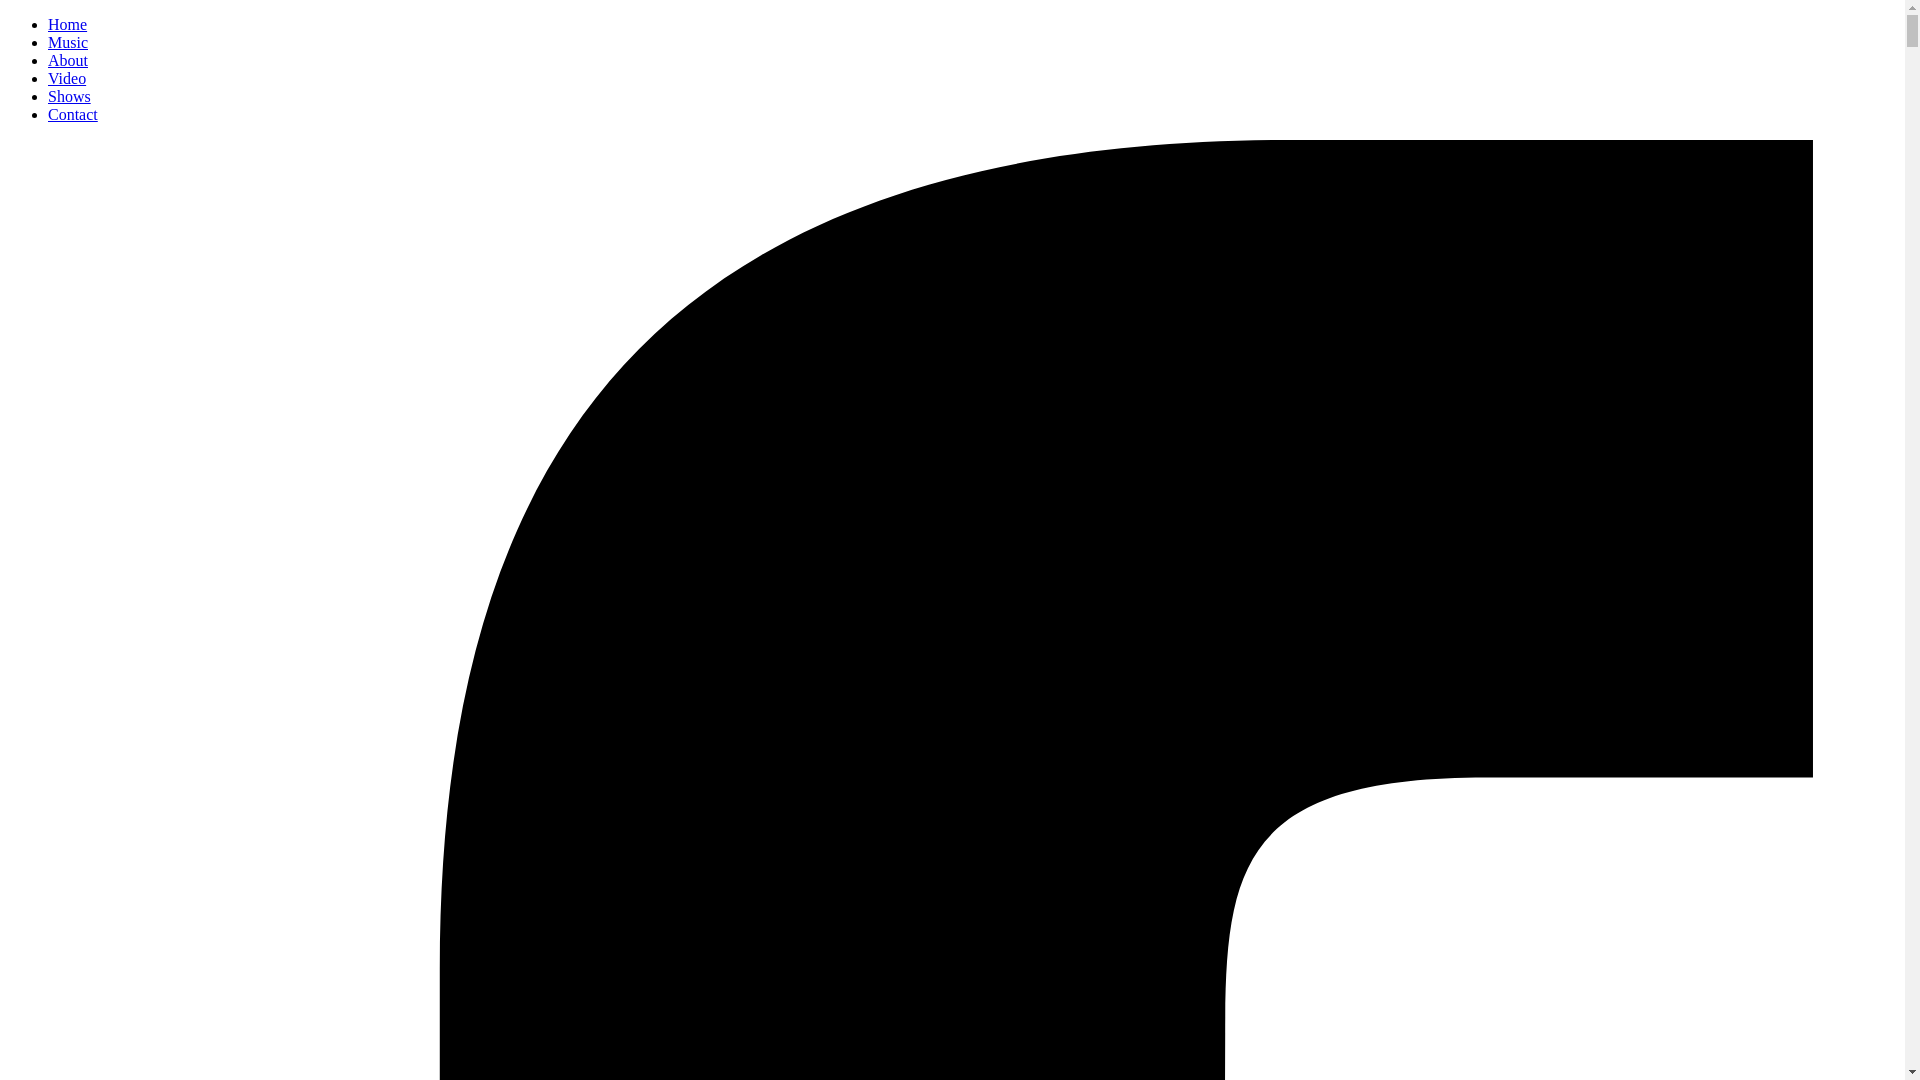 This screenshot has width=1920, height=1080. Describe the element at coordinates (67, 78) in the screenshot. I see `Video` at that location.